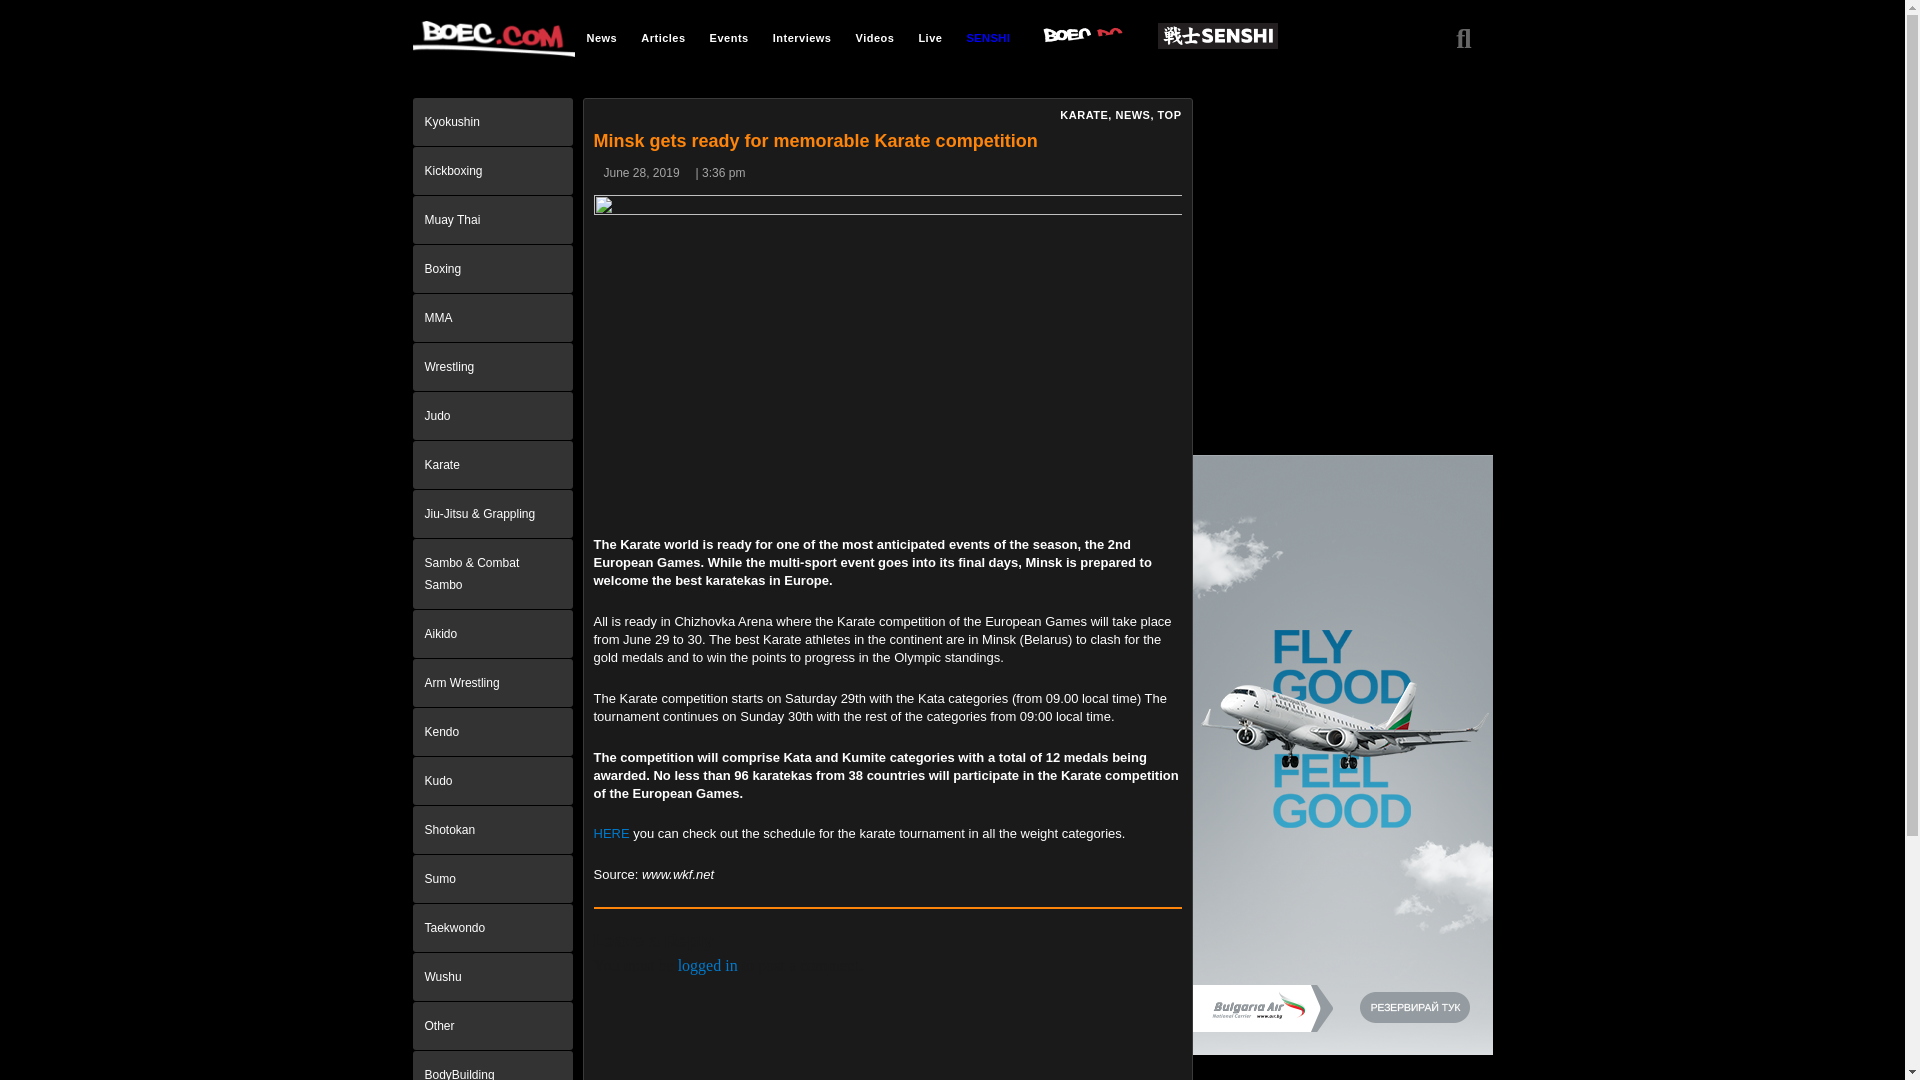 This screenshot has width=1920, height=1080. What do you see at coordinates (662, 37) in the screenshot?
I see `Articles` at bounding box center [662, 37].